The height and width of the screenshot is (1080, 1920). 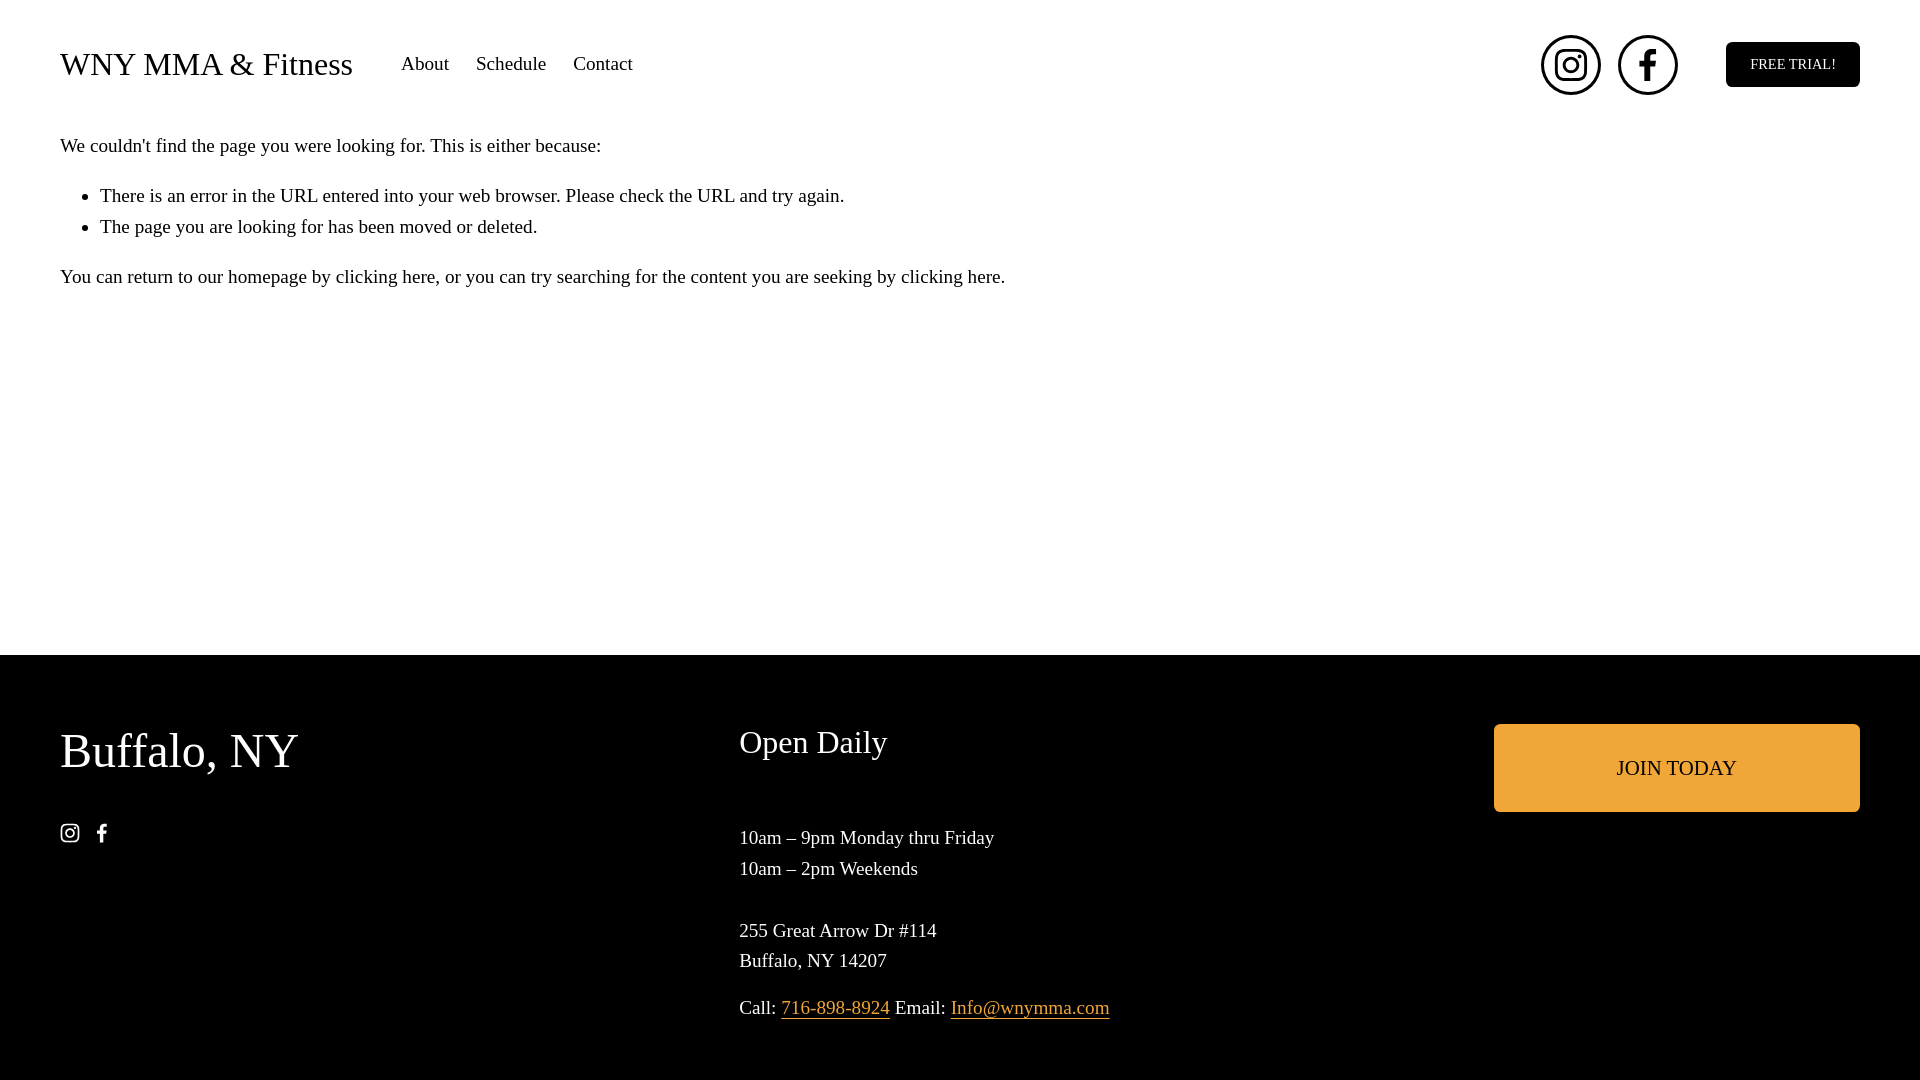 I want to click on 716-898-8924, so click(x=836, y=1008).